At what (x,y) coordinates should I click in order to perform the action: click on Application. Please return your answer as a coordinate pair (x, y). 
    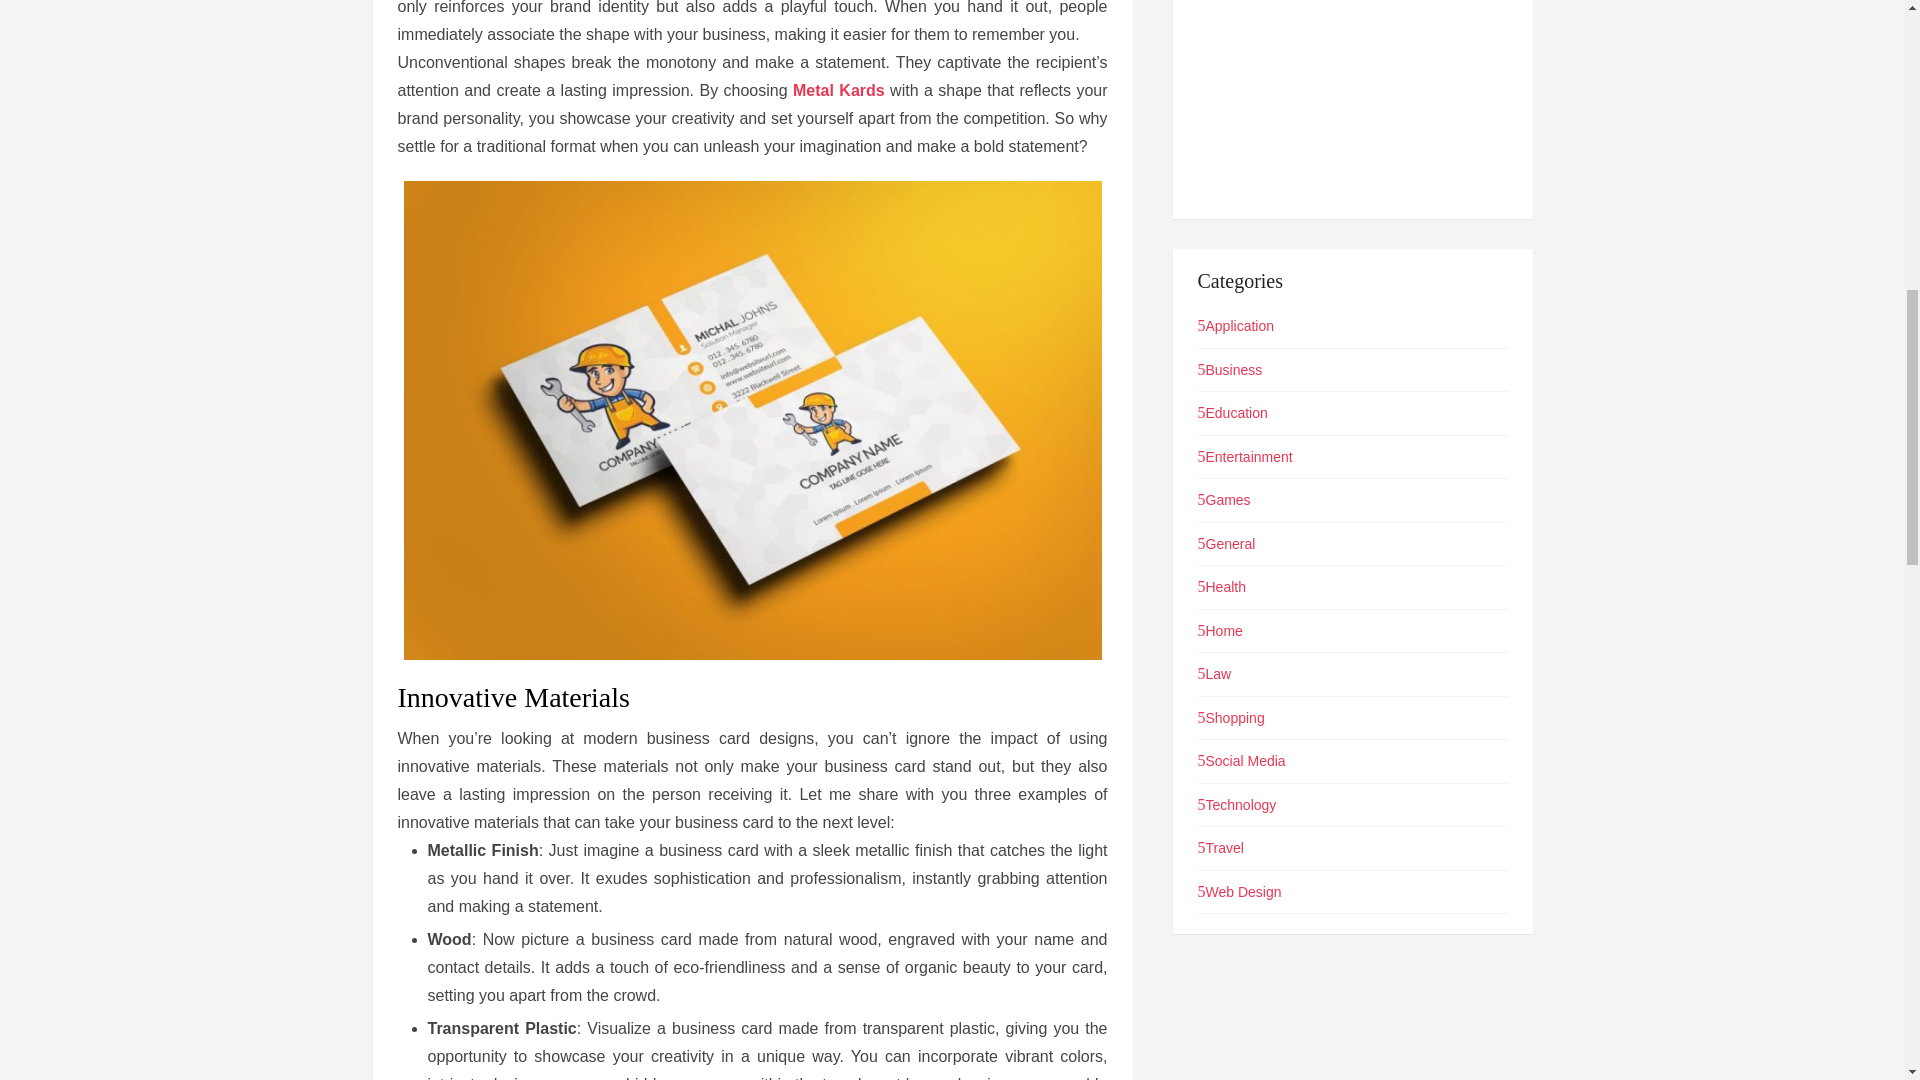
    Looking at the image, I should click on (1236, 325).